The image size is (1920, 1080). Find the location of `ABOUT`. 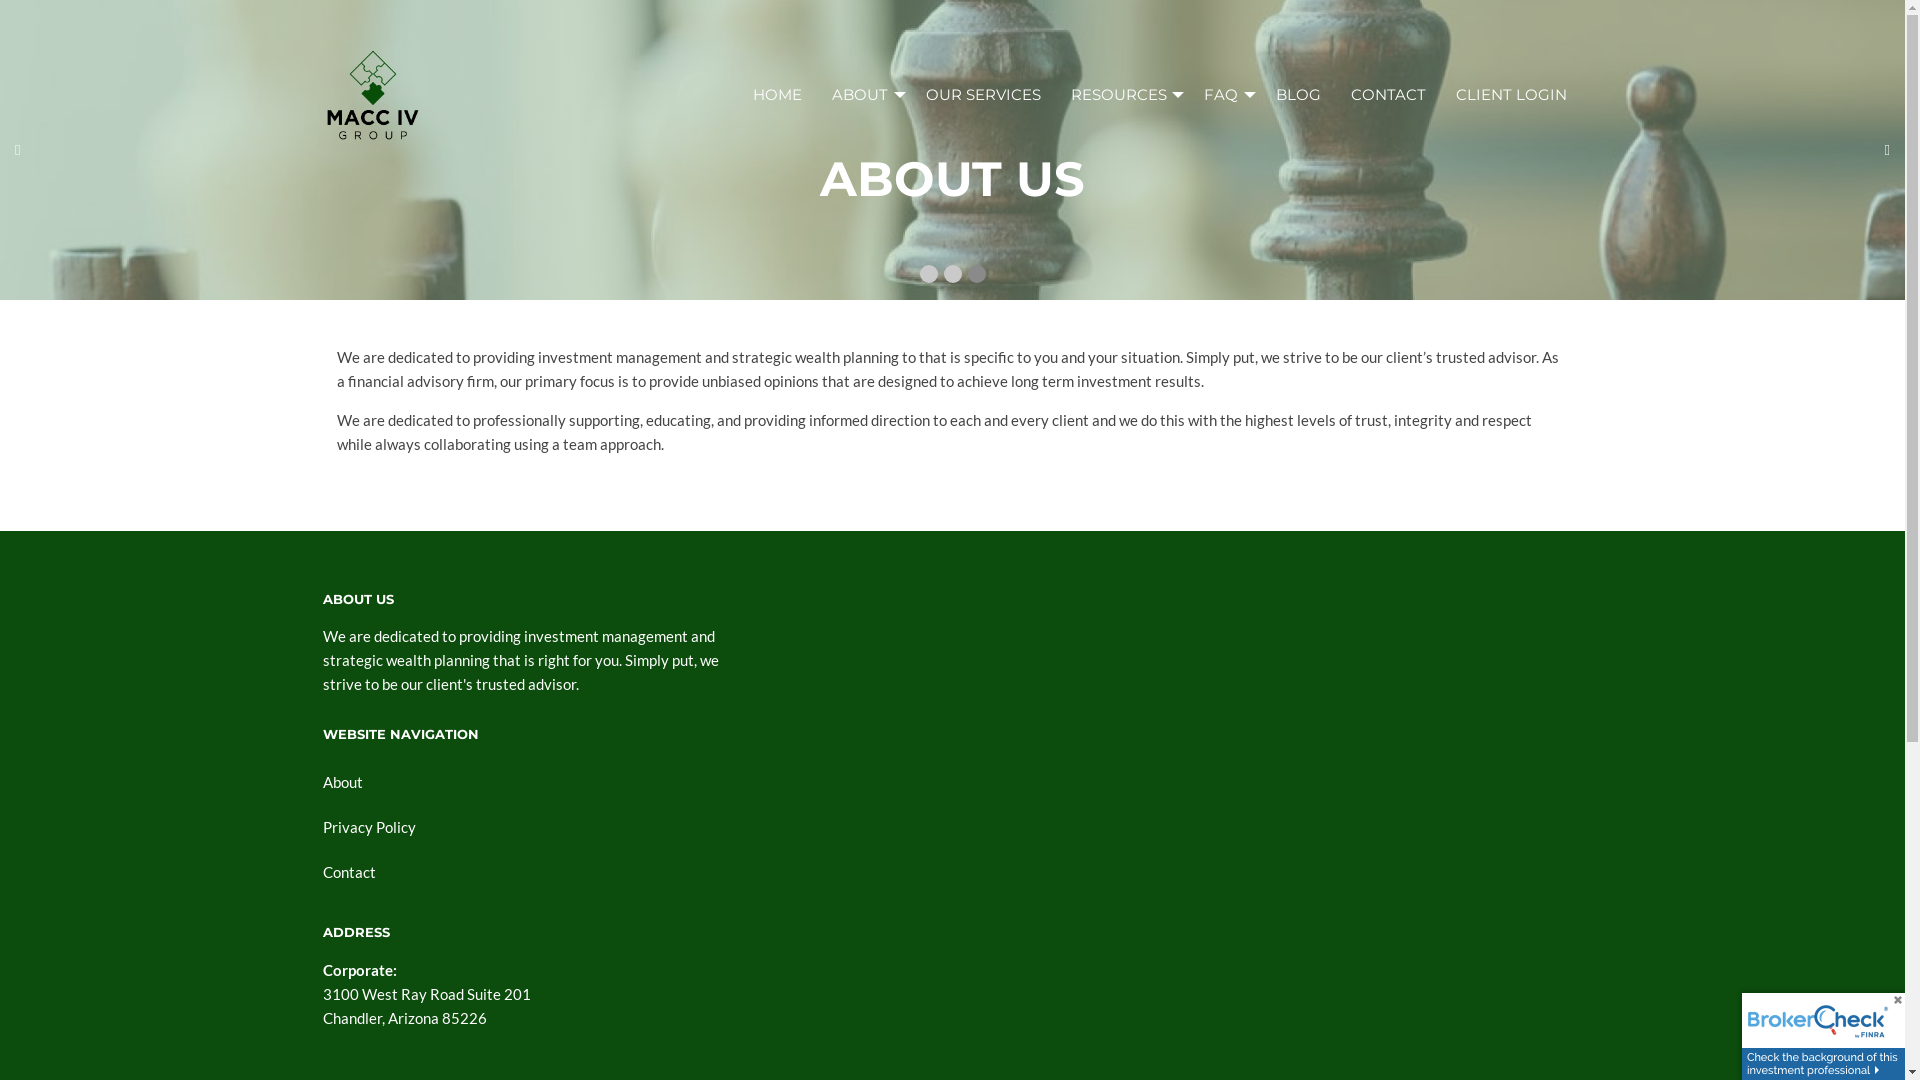

ABOUT is located at coordinates (864, 94).